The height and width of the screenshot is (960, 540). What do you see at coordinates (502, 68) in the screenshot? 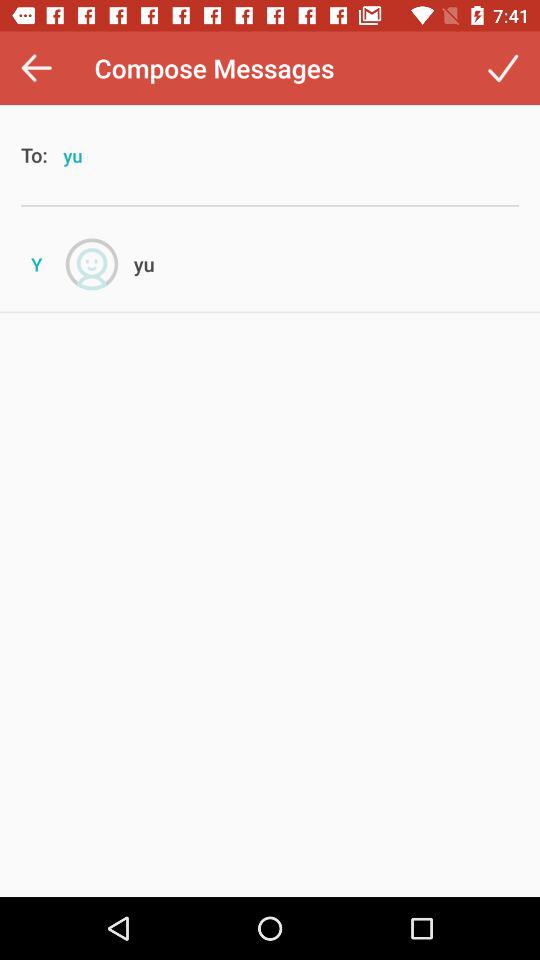
I see `choose the item at the top right corner` at bounding box center [502, 68].